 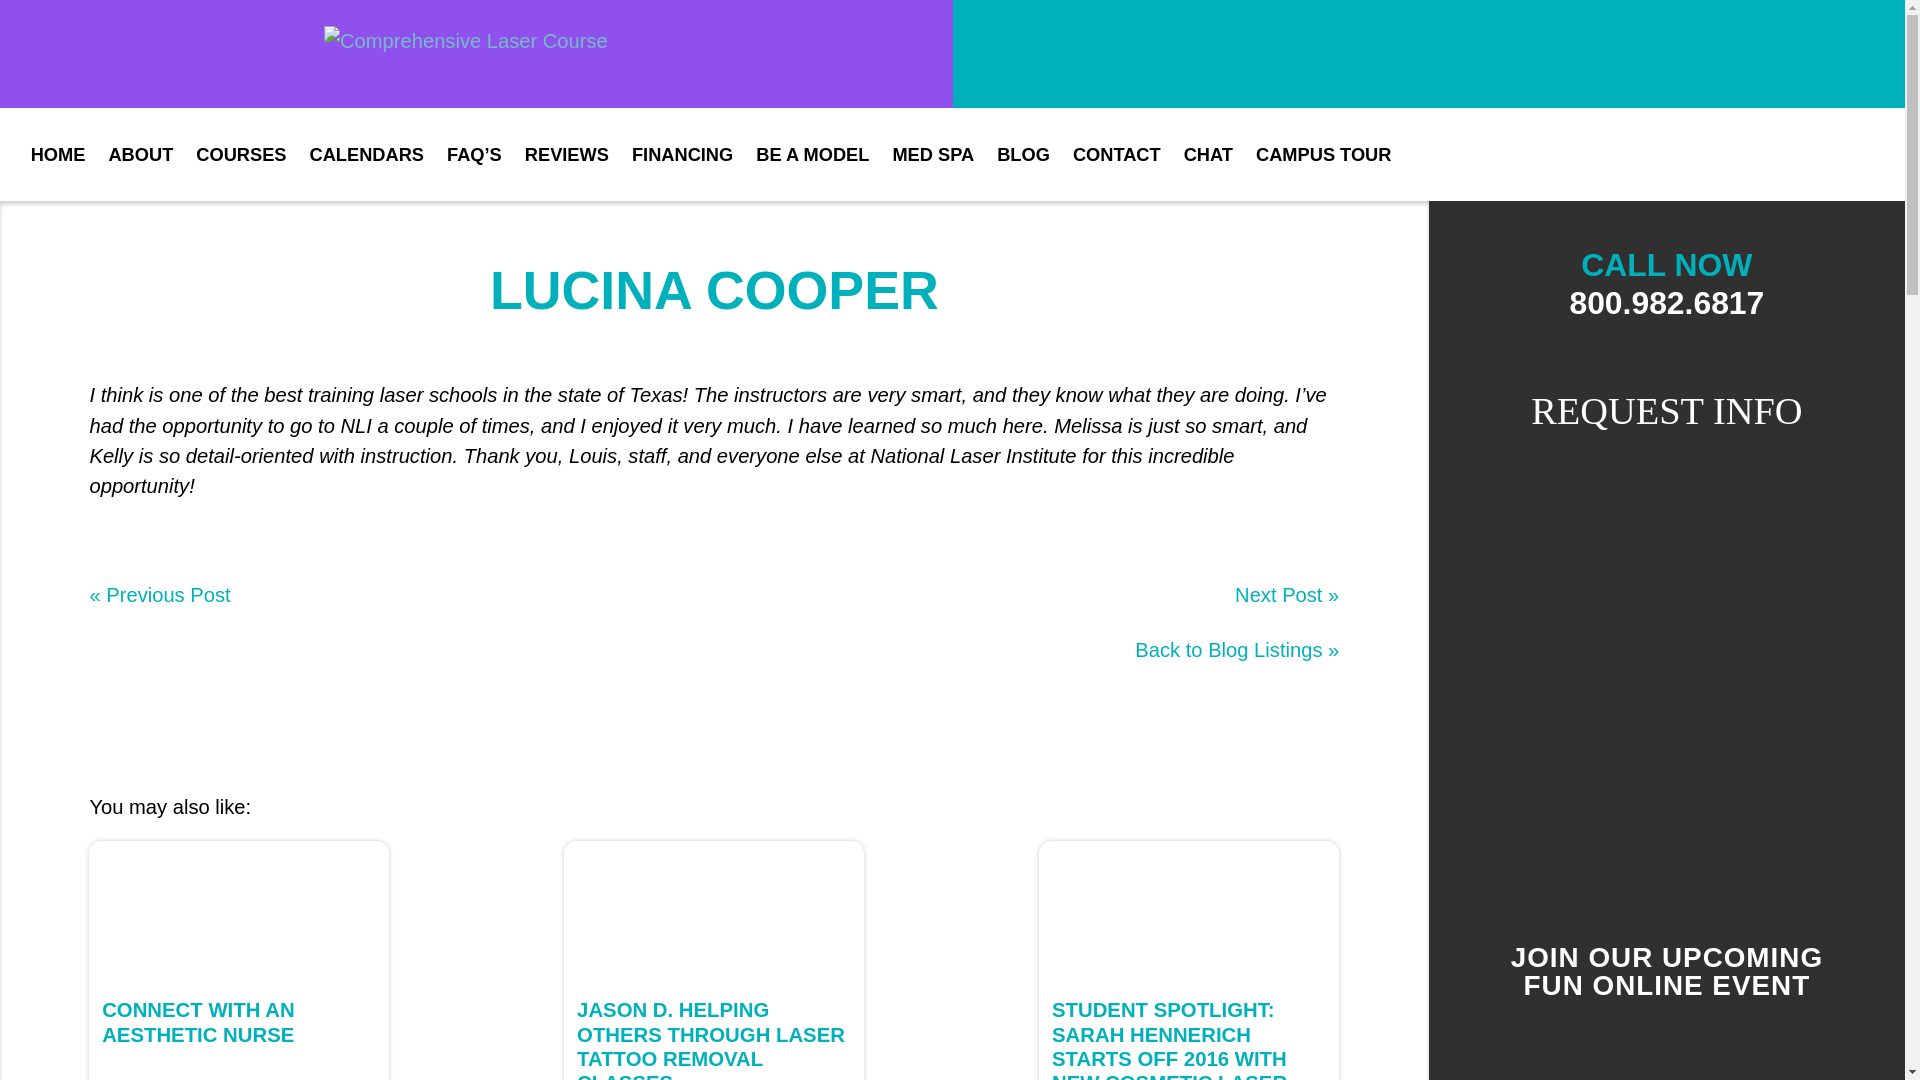 I want to click on Youtube, so click(x=1724, y=154).